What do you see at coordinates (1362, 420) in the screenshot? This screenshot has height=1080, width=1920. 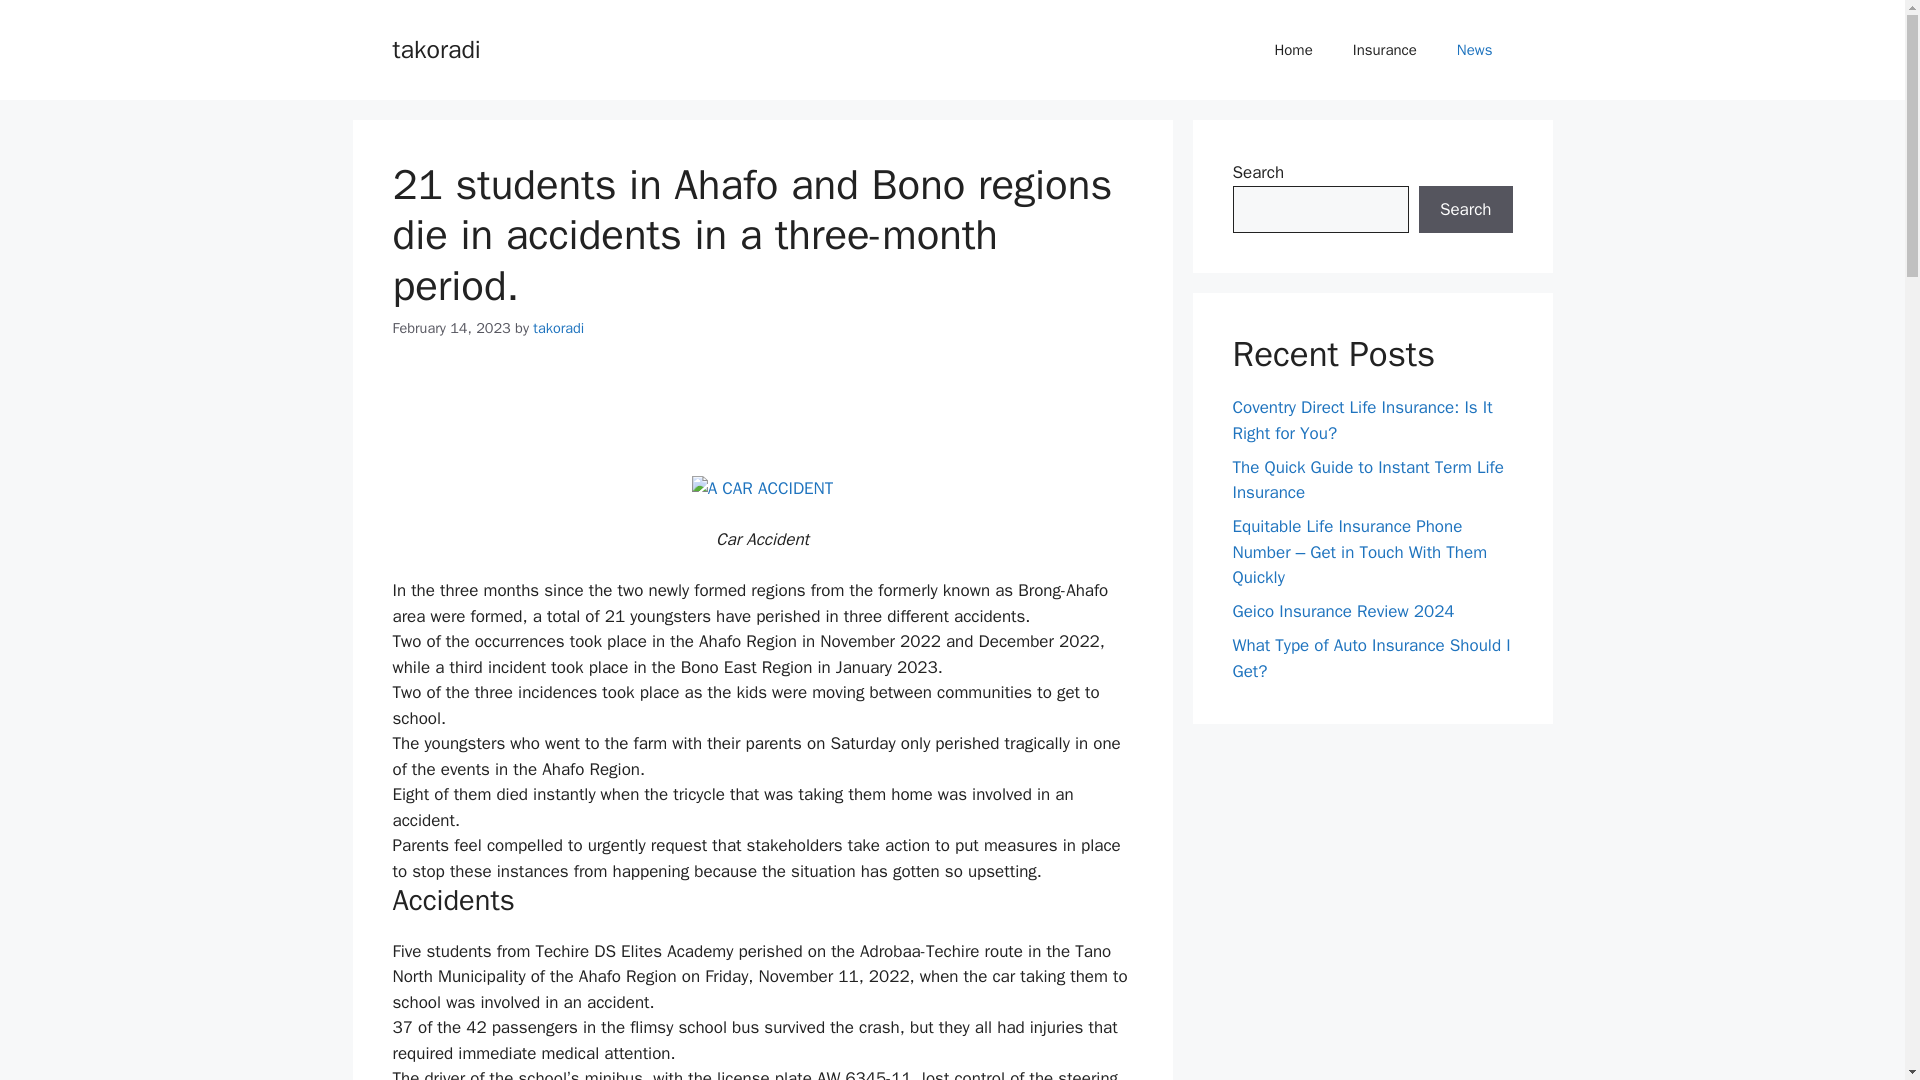 I see `Coventry Direct Life Insurance: Is It Right for You?` at bounding box center [1362, 420].